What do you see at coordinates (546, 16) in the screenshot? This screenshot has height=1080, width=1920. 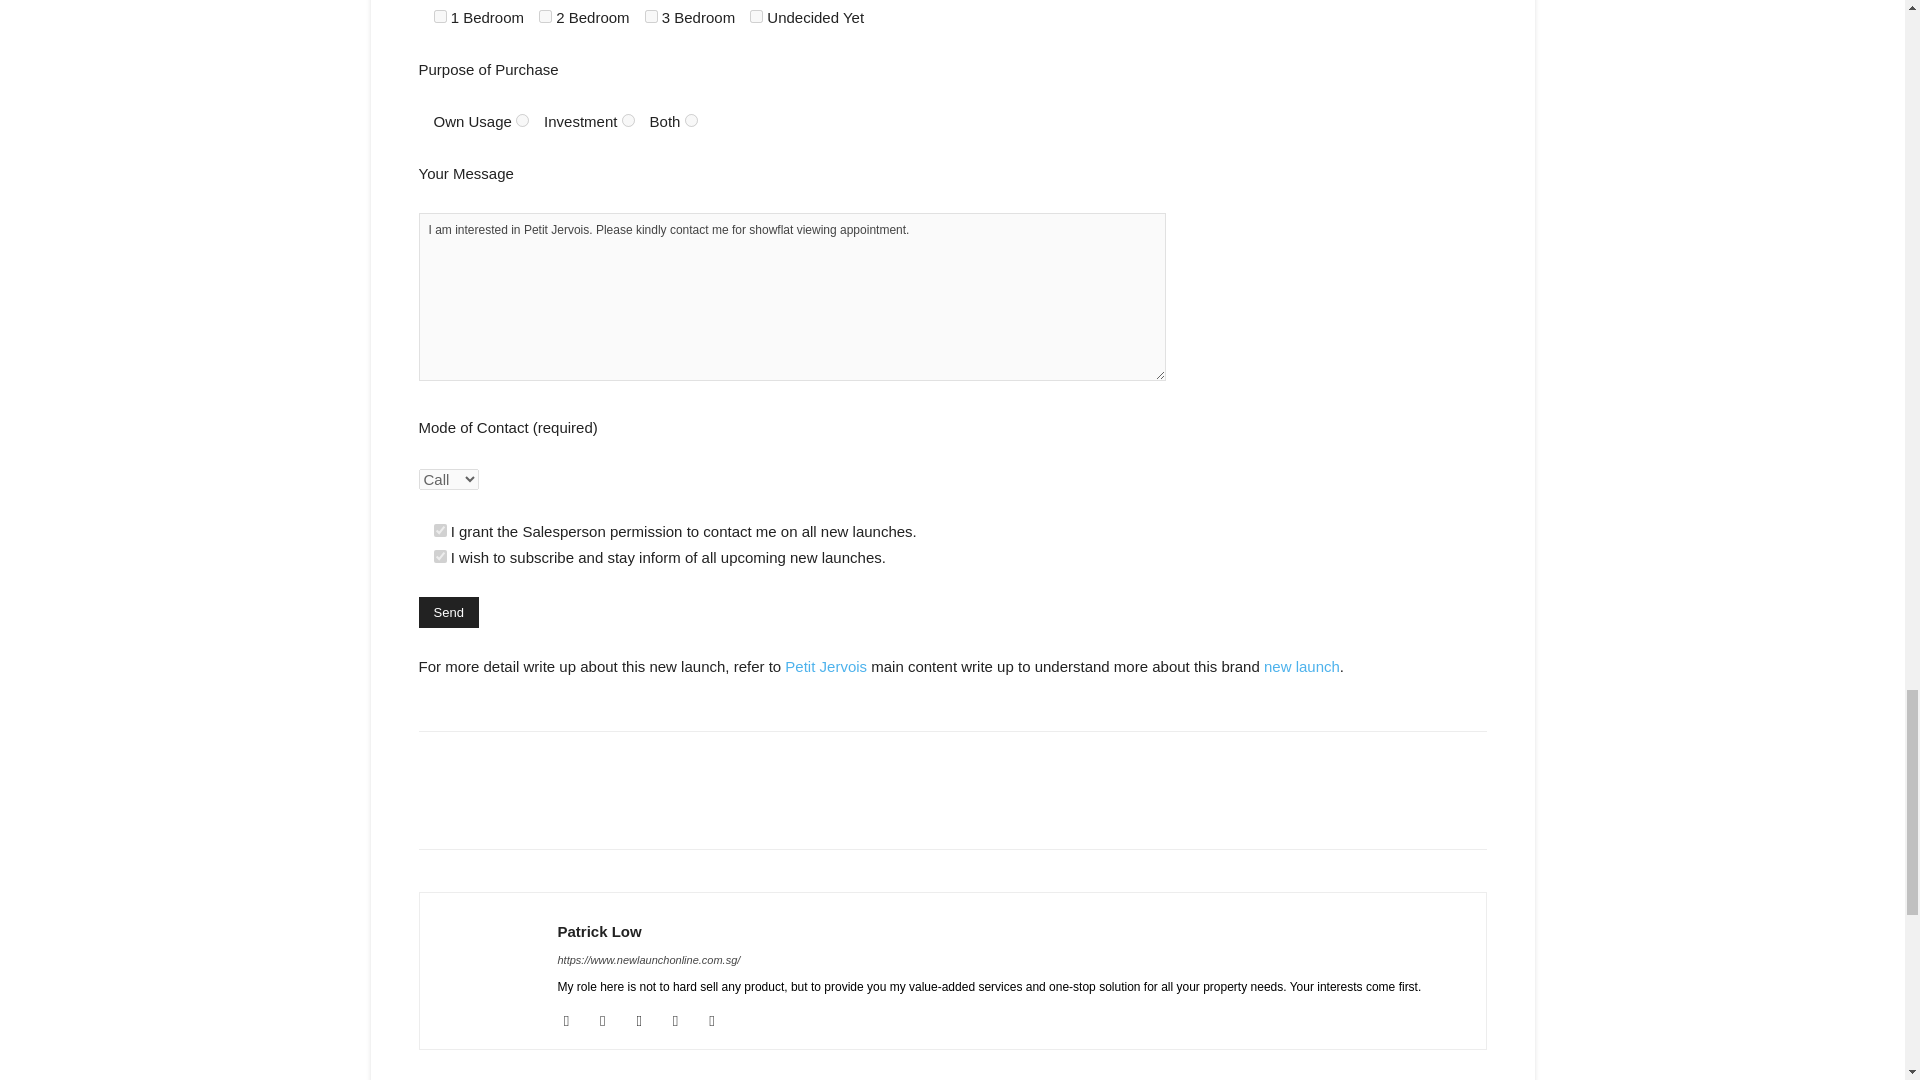 I see `2 Bedroom` at bounding box center [546, 16].